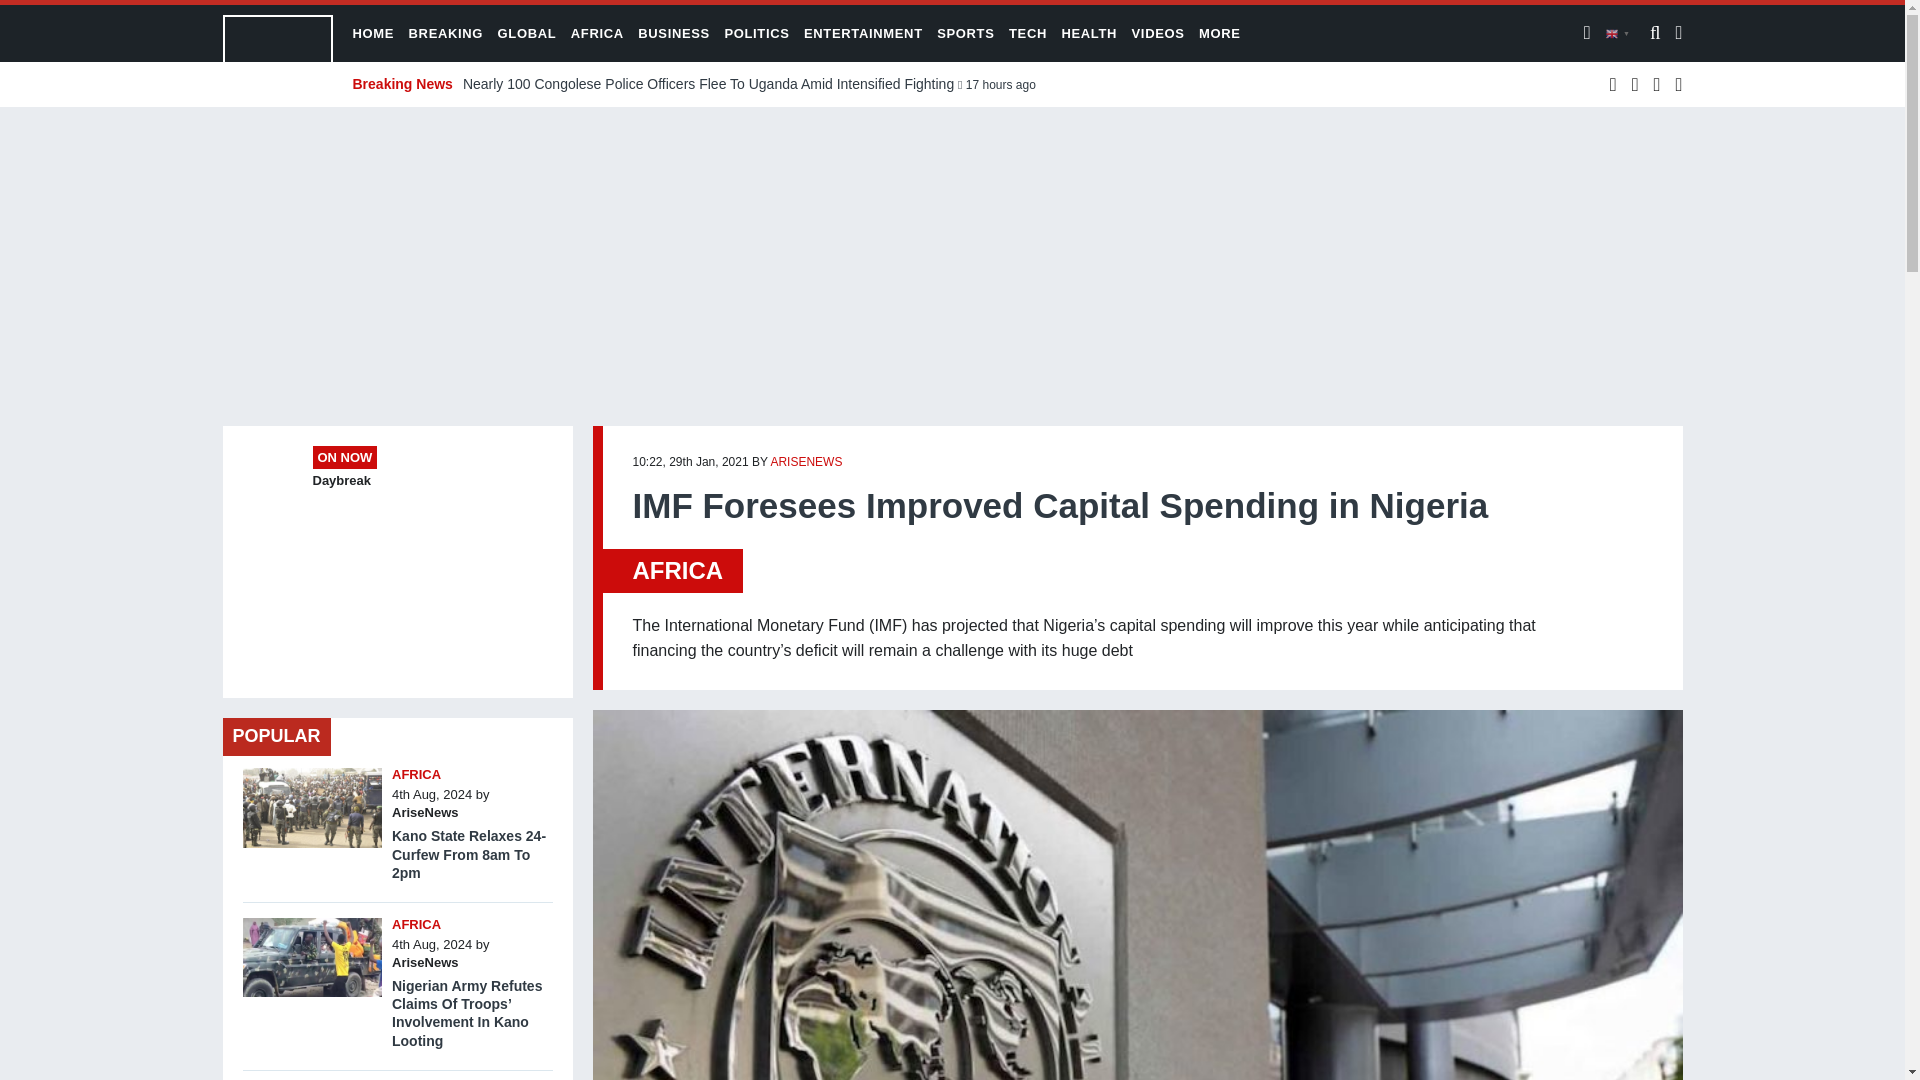 Image resolution: width=1920 pixels, height=1080 pixels. What do you see at coordinates (312, 772) in the screenshot?
I see `Kano State Relaxes 24-Curfew From 8am to 2pm` at bounding box center [312, 772].